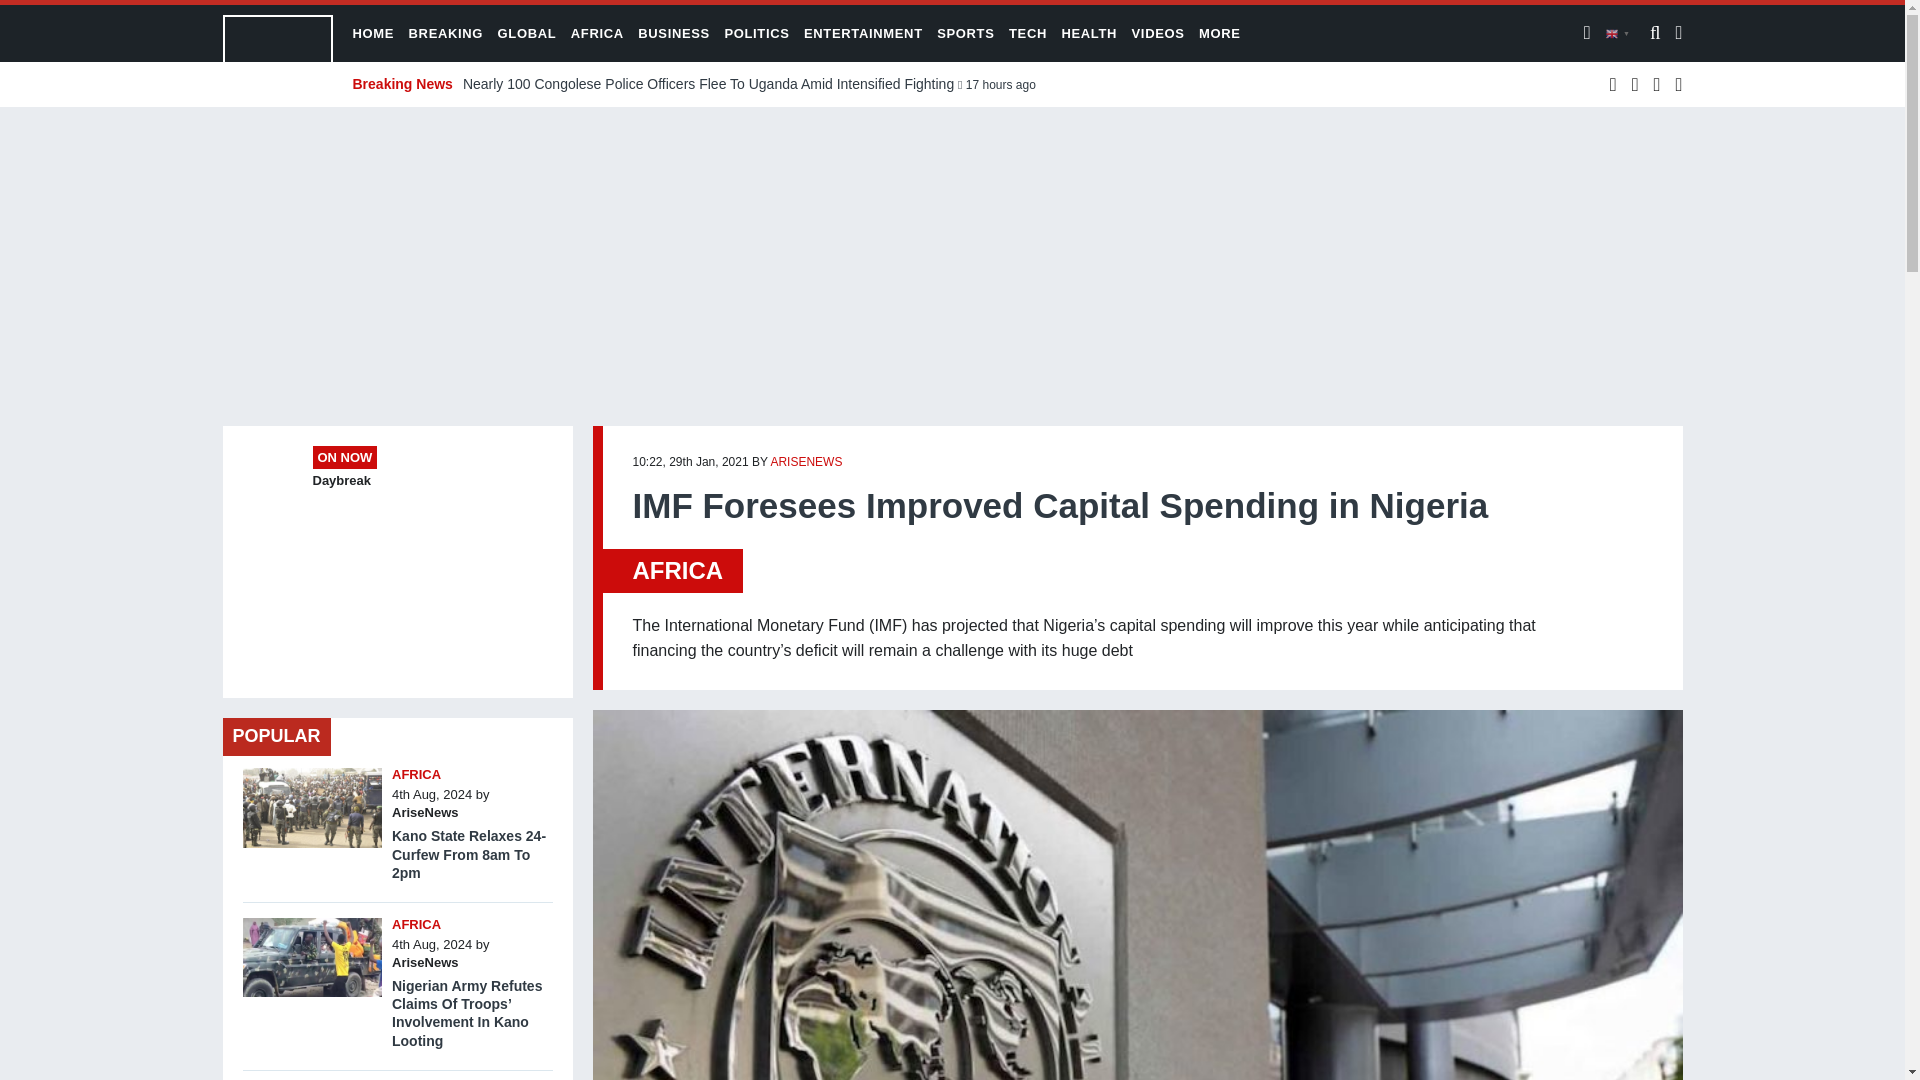 Image resolution: width=1920 pixels, height=1080 pixels. What do you see at coordinates (312, 772) in the screenshot?
I see `Kano State Relaxes 24-Curfew From 8am to 2pm` at bounding box center [312, 772].